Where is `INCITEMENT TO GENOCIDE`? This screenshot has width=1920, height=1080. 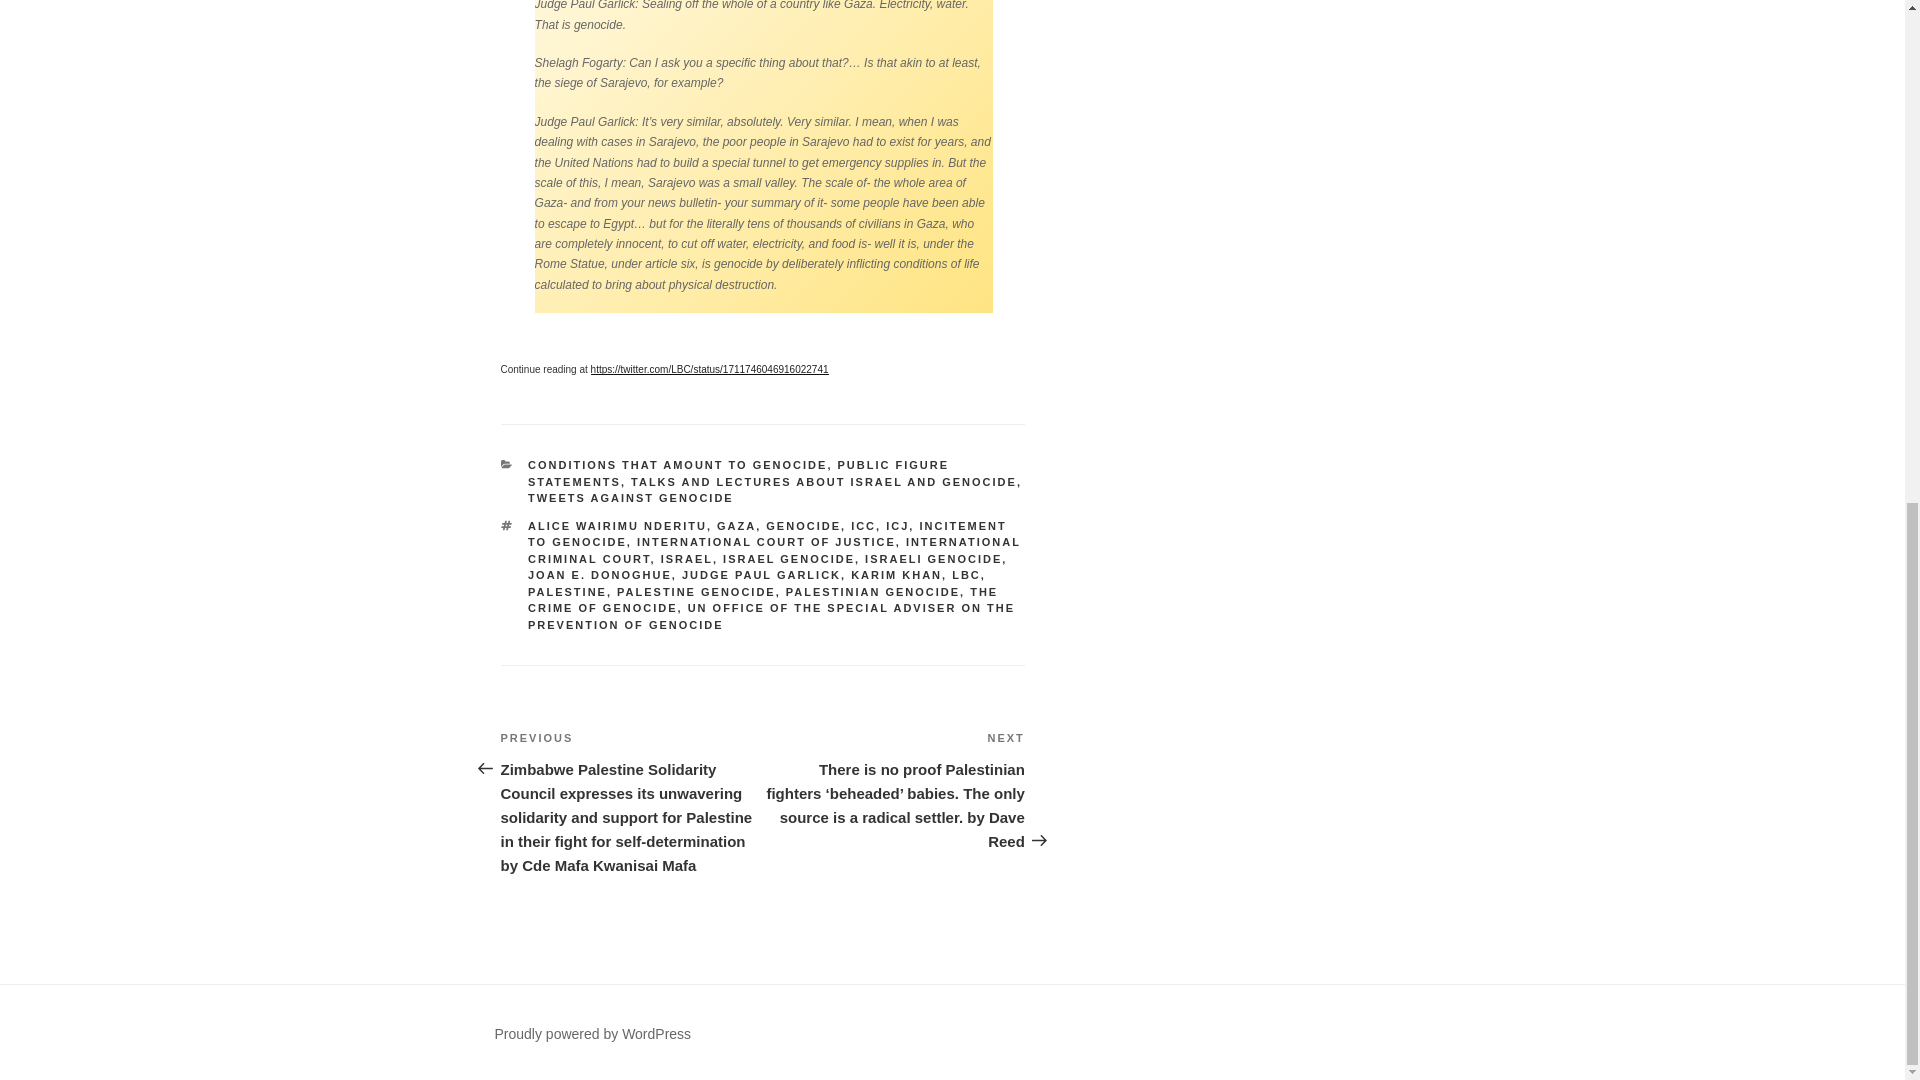
INCITEMENT TO GENOCIDE is located at coordinates (767, 534).